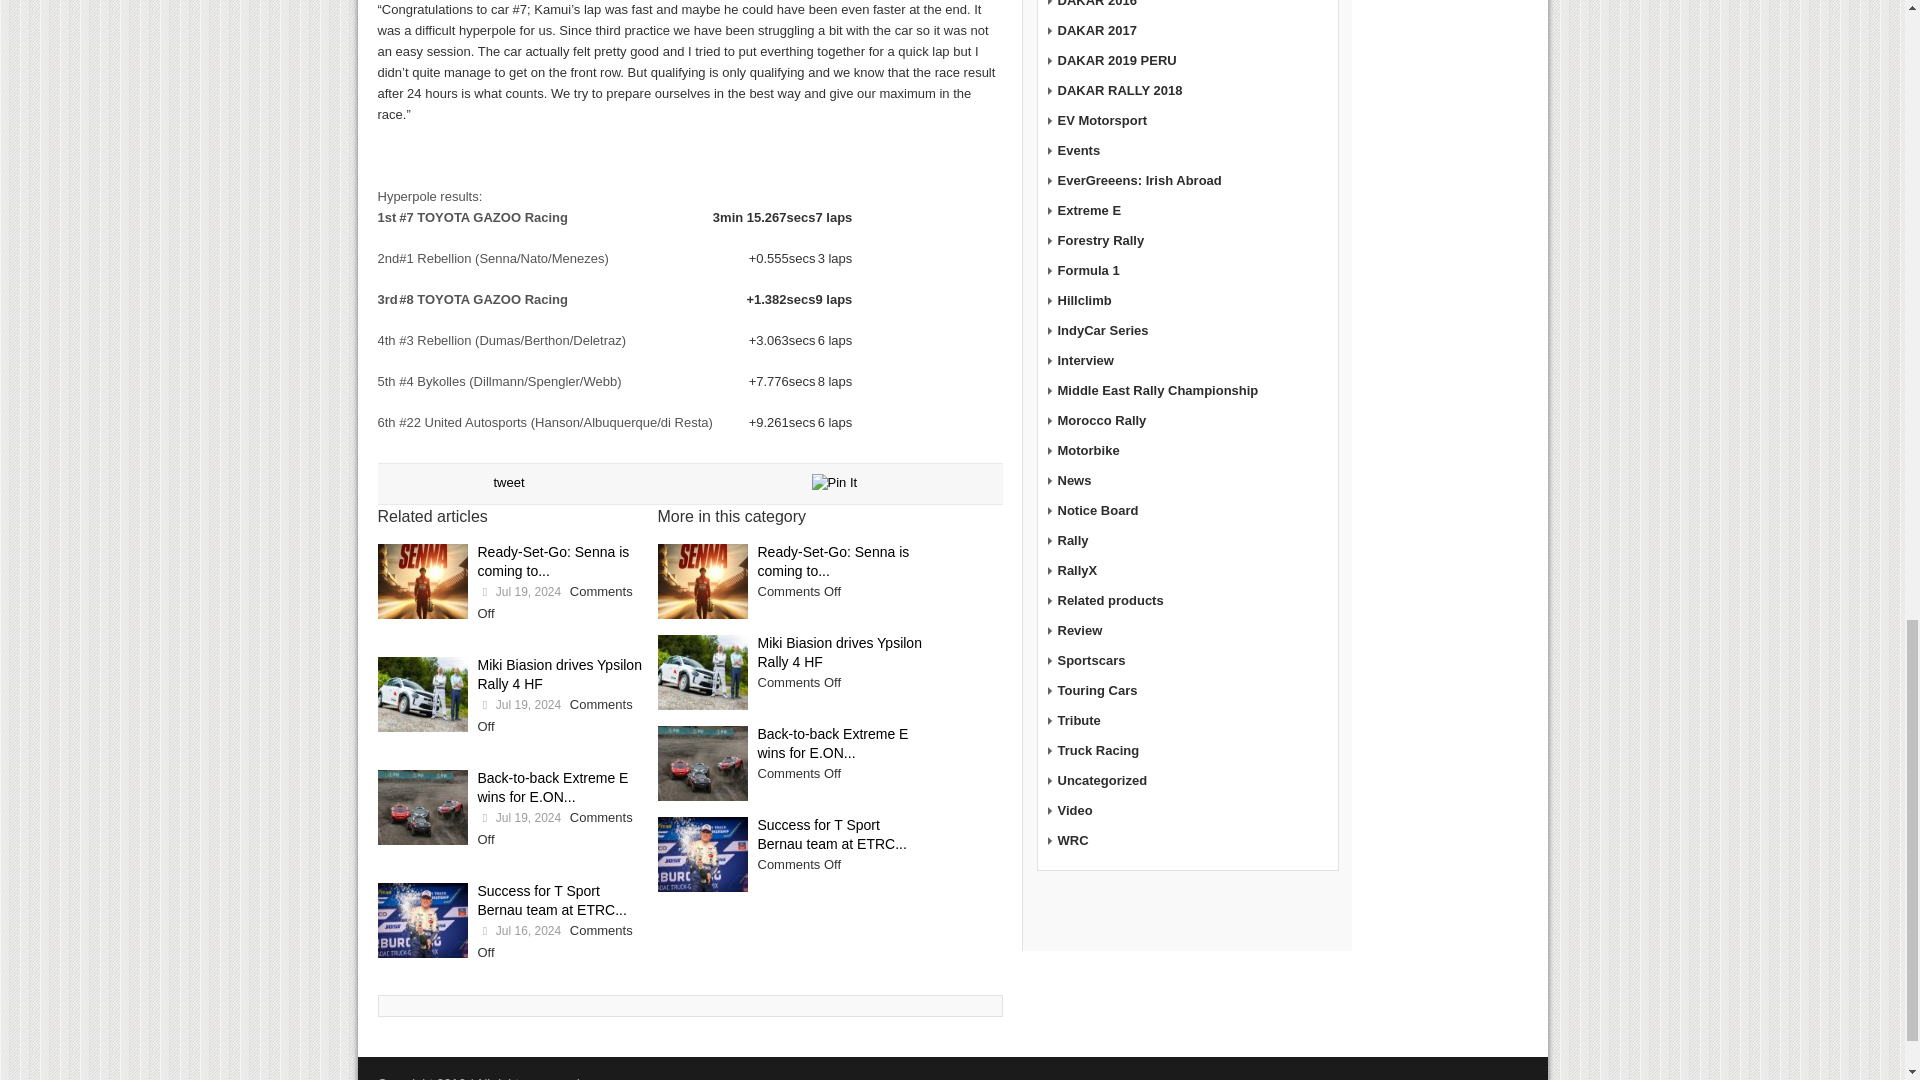  Describe the element at coordinates (508, 482) in the screenshot. I see `tweet` at that location.